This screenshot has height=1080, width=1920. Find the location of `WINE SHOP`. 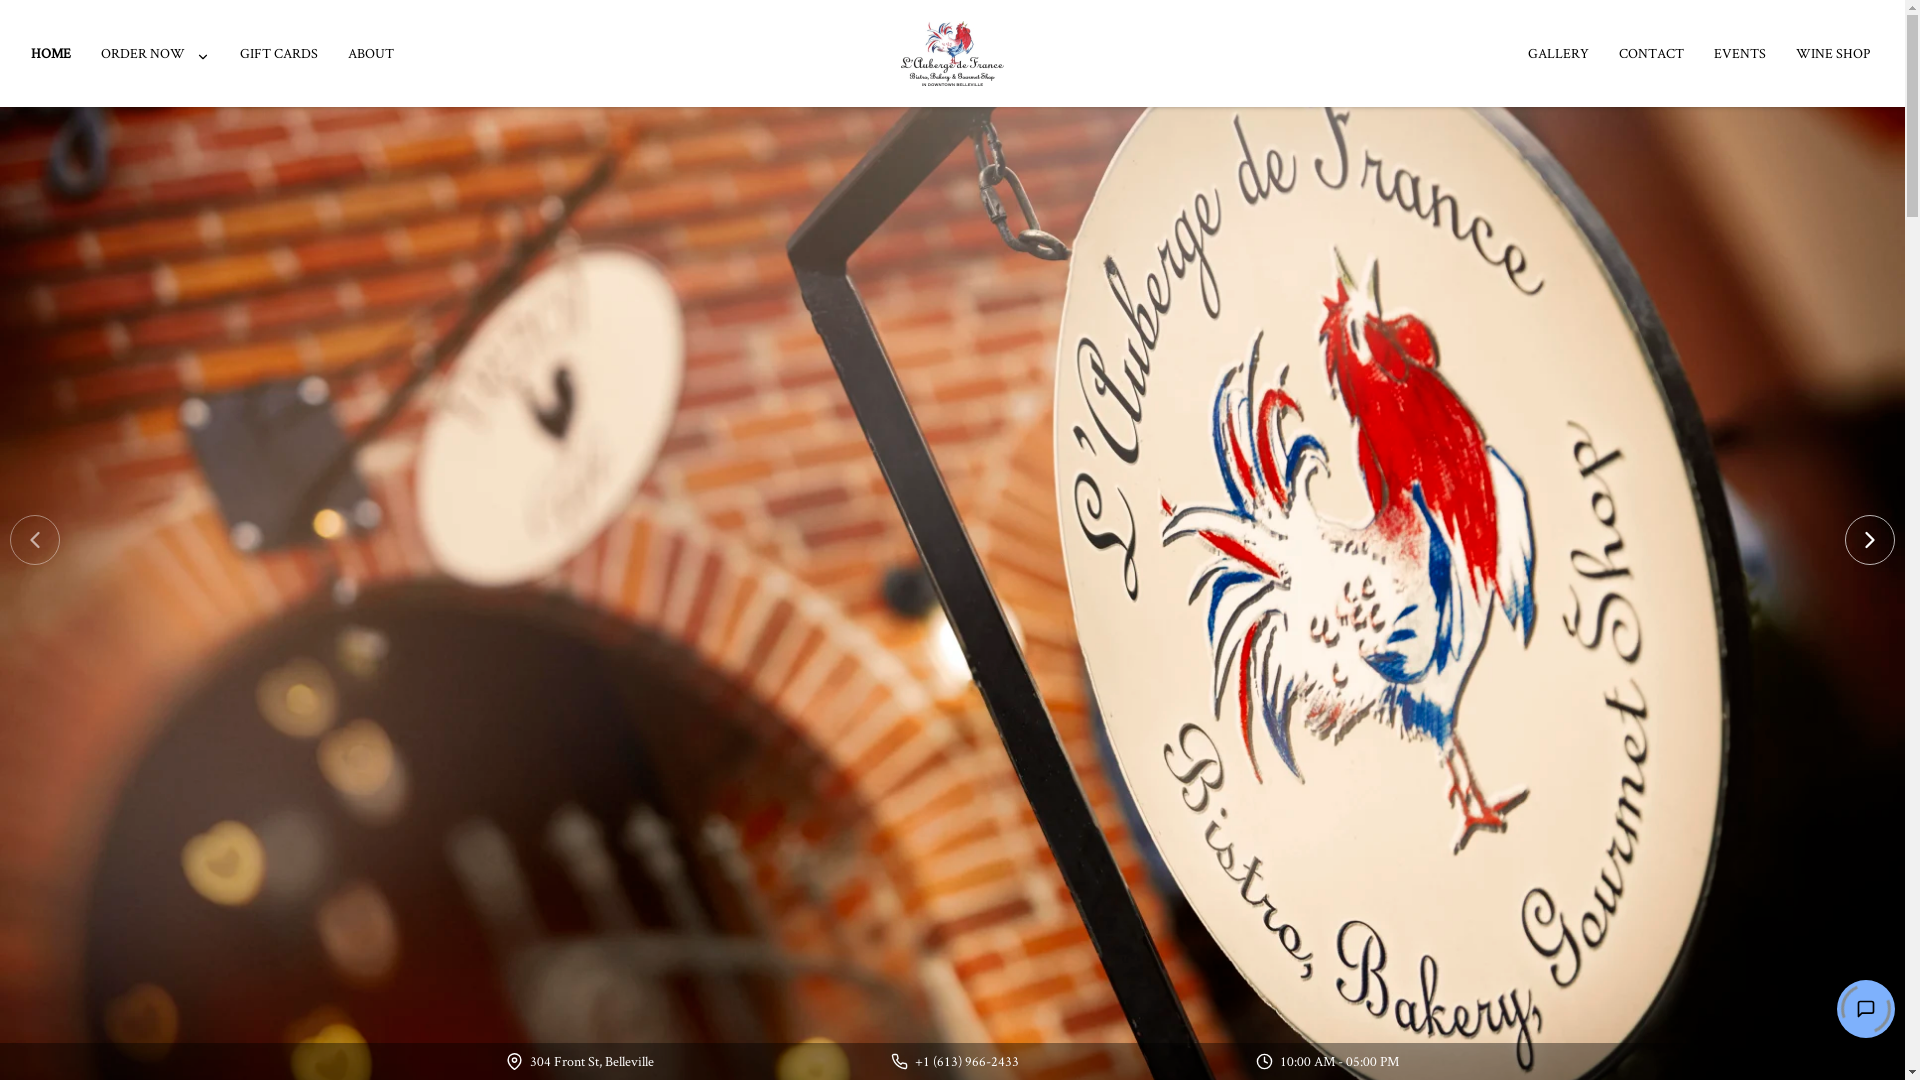

WINE SHOP is located at coordinates (1833, 54).